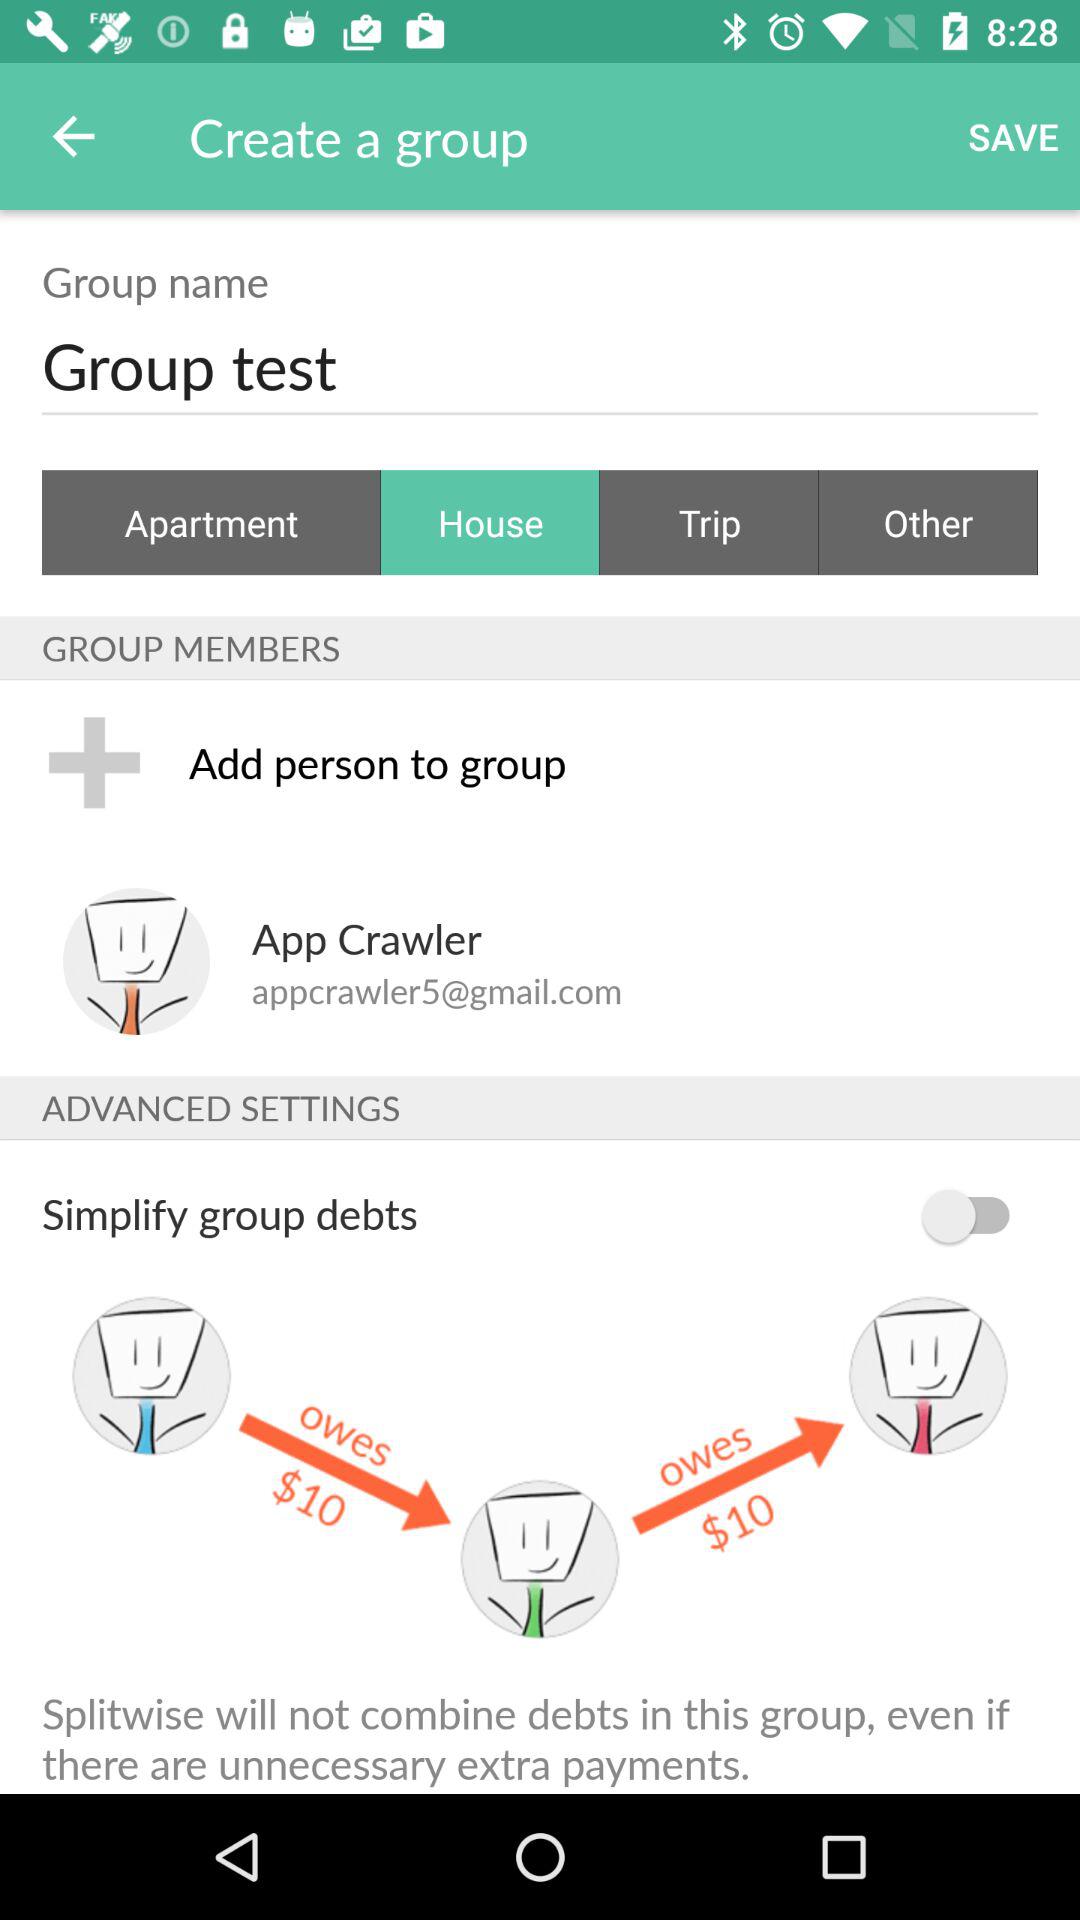 The height and width of the screenshot is (1920, 1080). Describe the element at coordinates (976, 1216) in the screenshot. I see `open icon next to the simplify group debts item` at that location.